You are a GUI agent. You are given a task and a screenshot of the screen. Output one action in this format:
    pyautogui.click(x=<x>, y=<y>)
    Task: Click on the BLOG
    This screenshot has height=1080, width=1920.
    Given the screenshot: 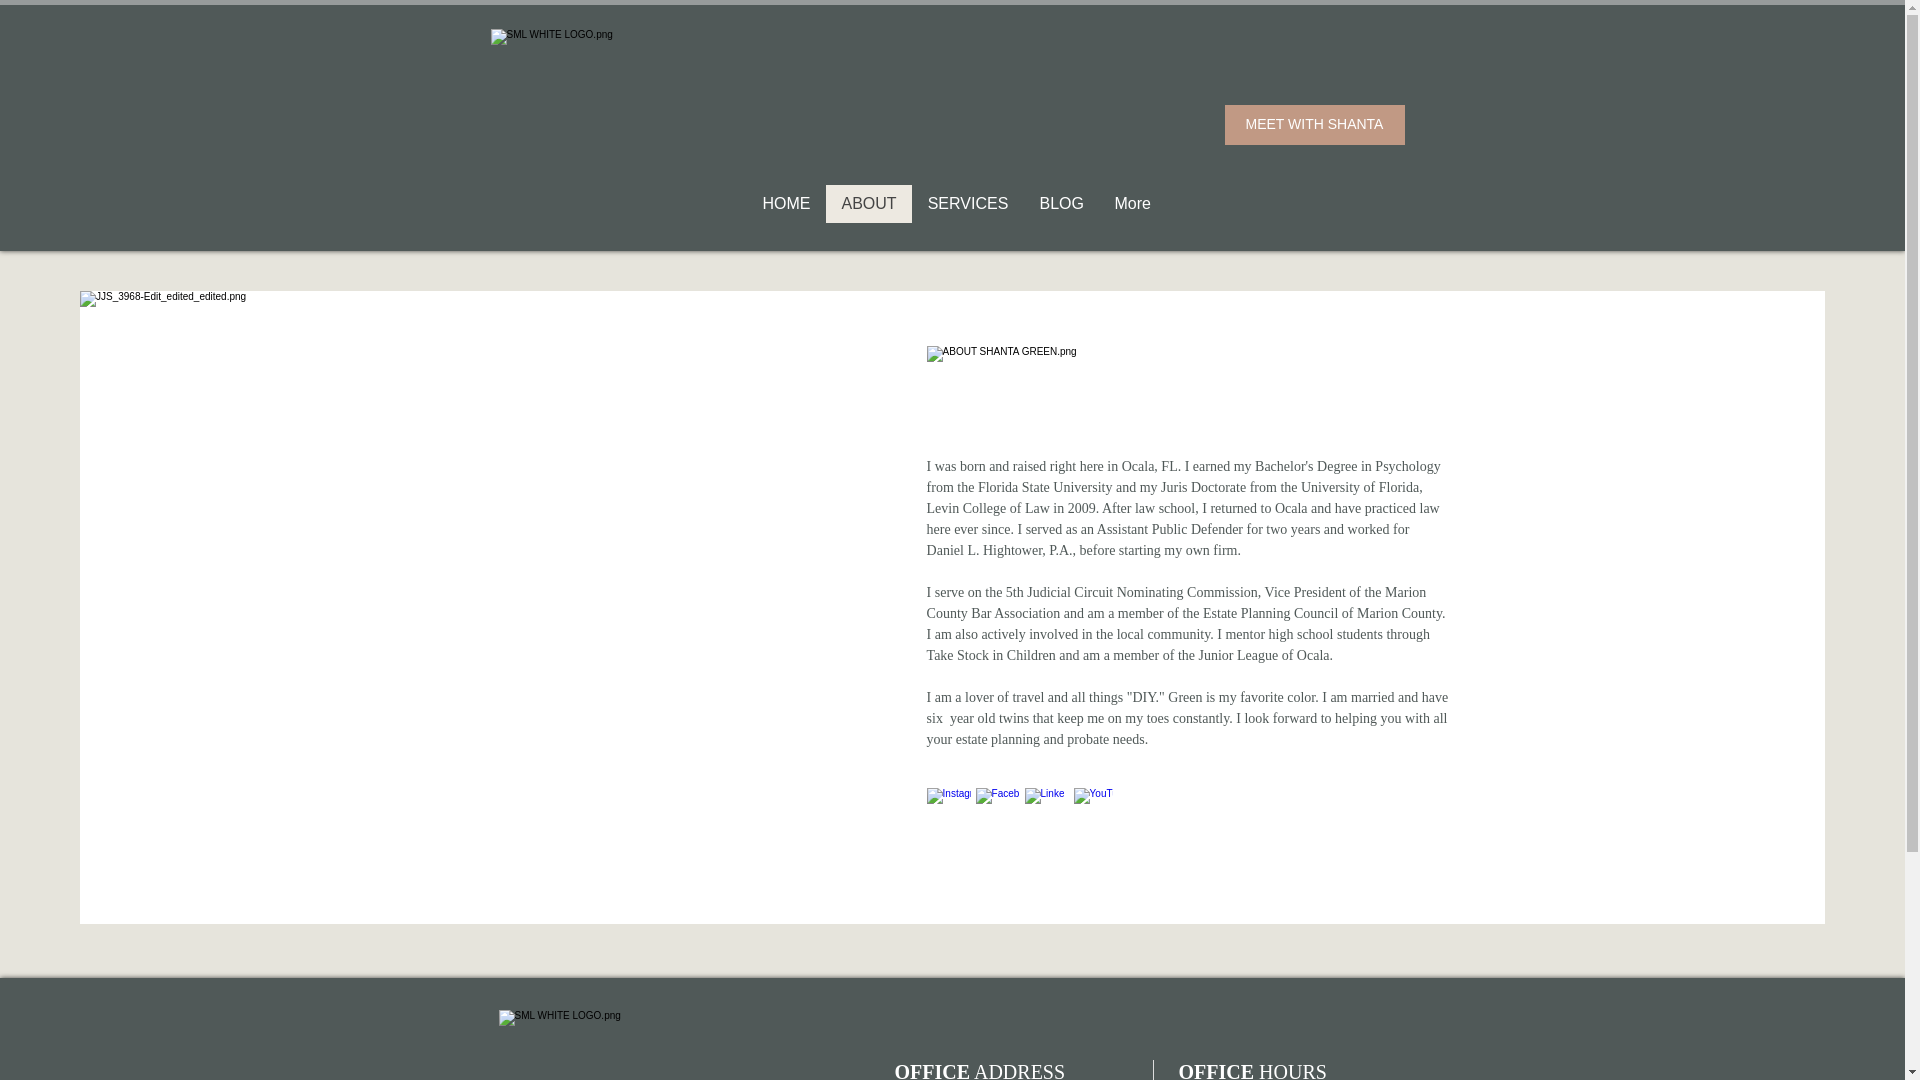 What is the action you would take?
    pyautogui.click(x=1060, y=203)
    